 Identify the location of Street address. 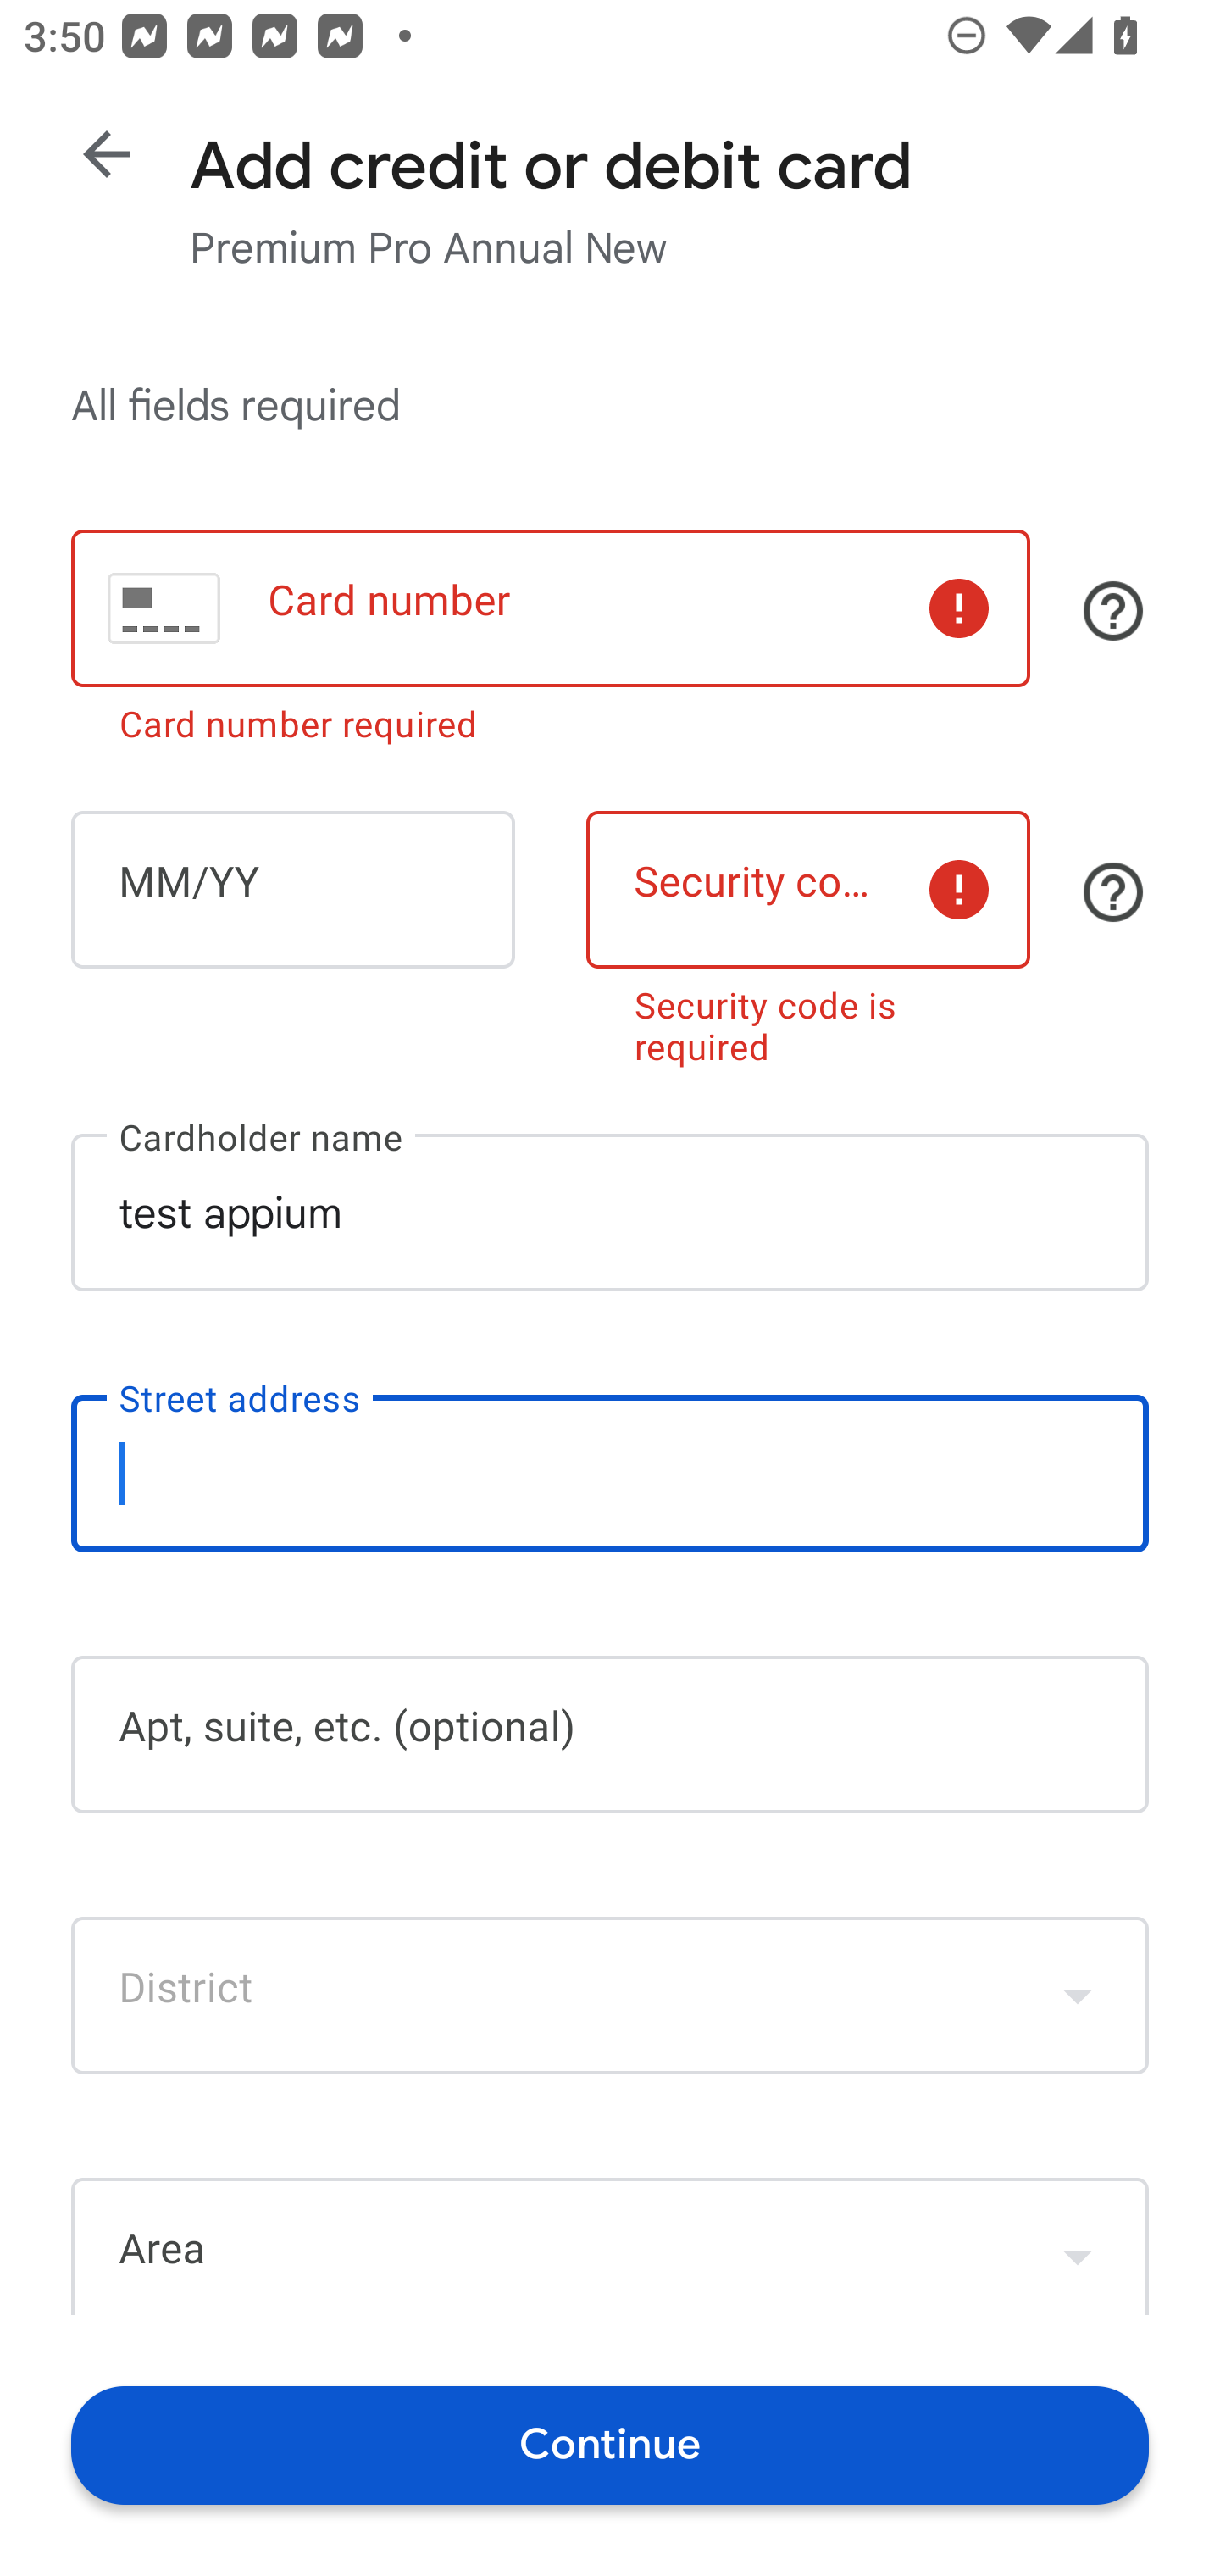
(610, 1473).